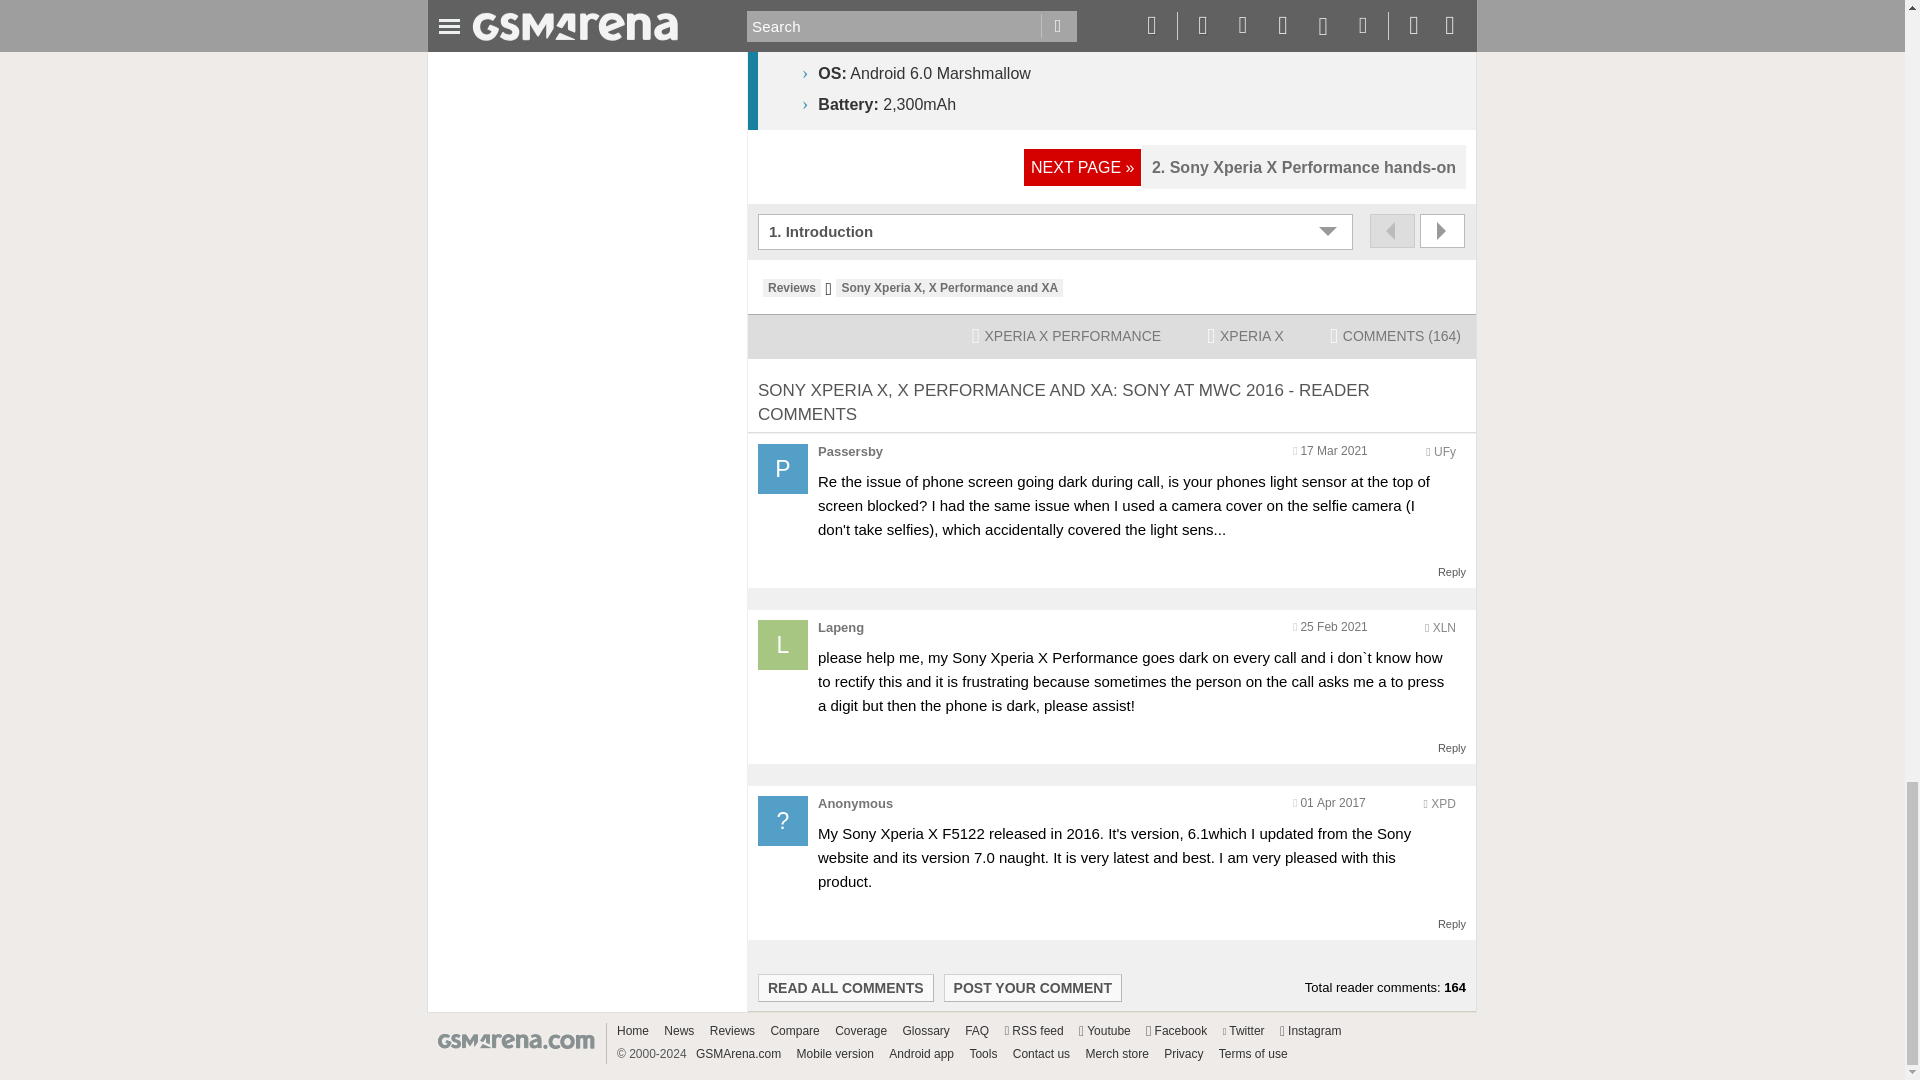 The height and width of the screenshot is (1080, 1920). I want to click on 1. Introduction, so click(1058, 232).